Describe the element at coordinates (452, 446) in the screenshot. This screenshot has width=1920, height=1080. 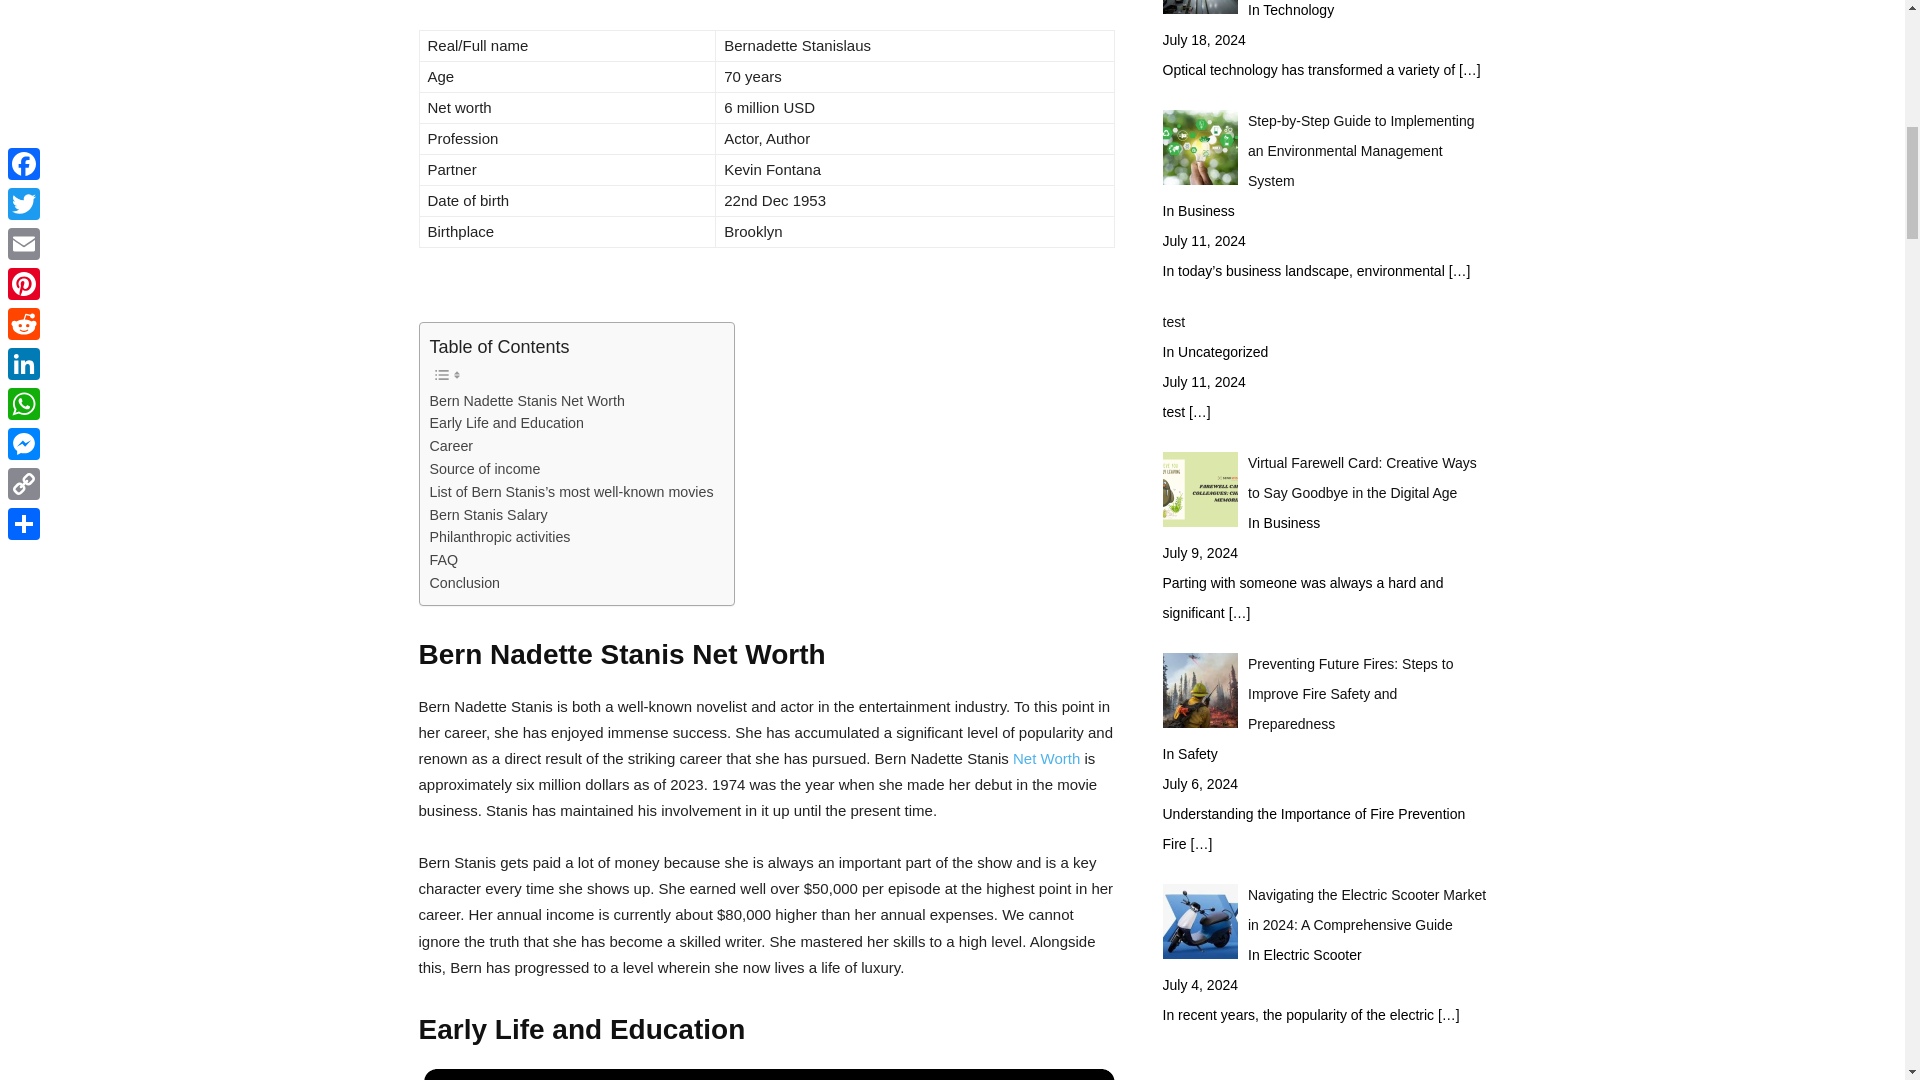
I see `Career` at that location.